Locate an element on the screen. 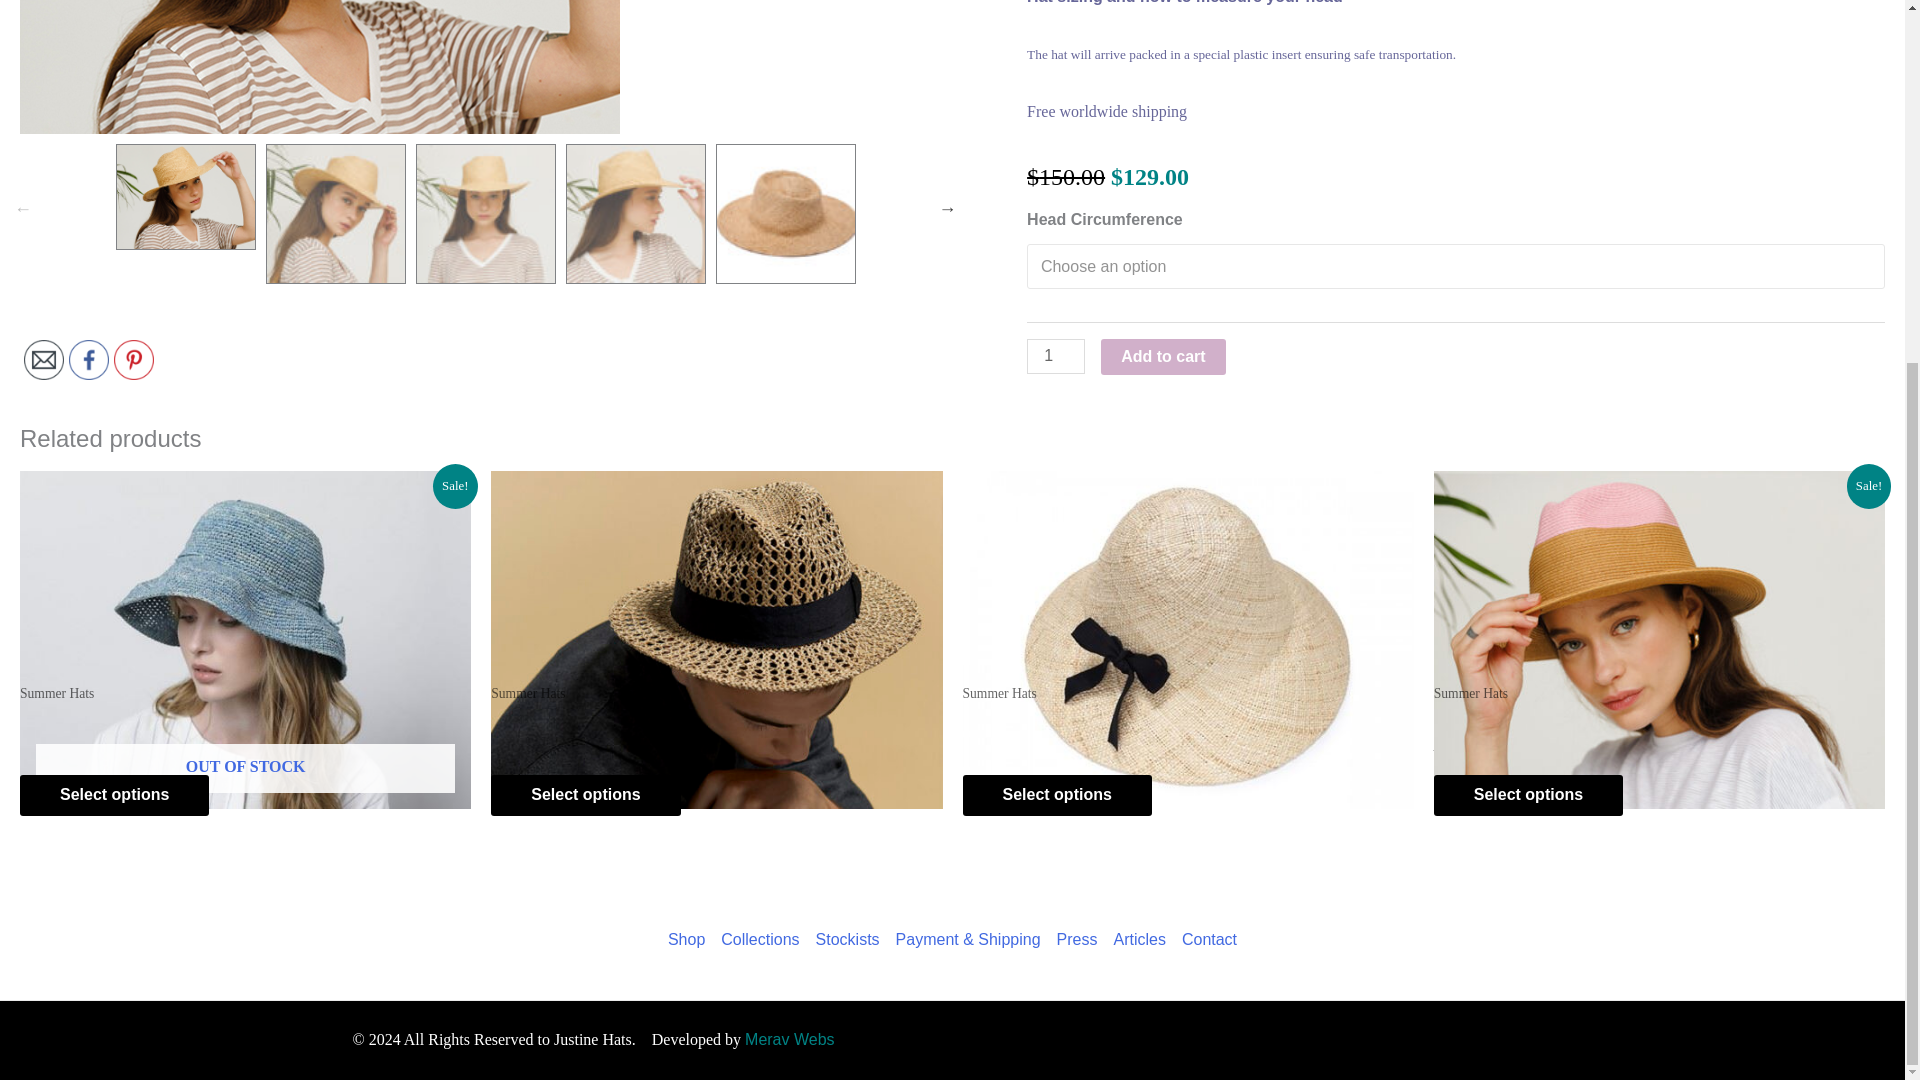 This screenshot has width=1920, height=1080. Follow by Email is located at coordinates (43, 360).